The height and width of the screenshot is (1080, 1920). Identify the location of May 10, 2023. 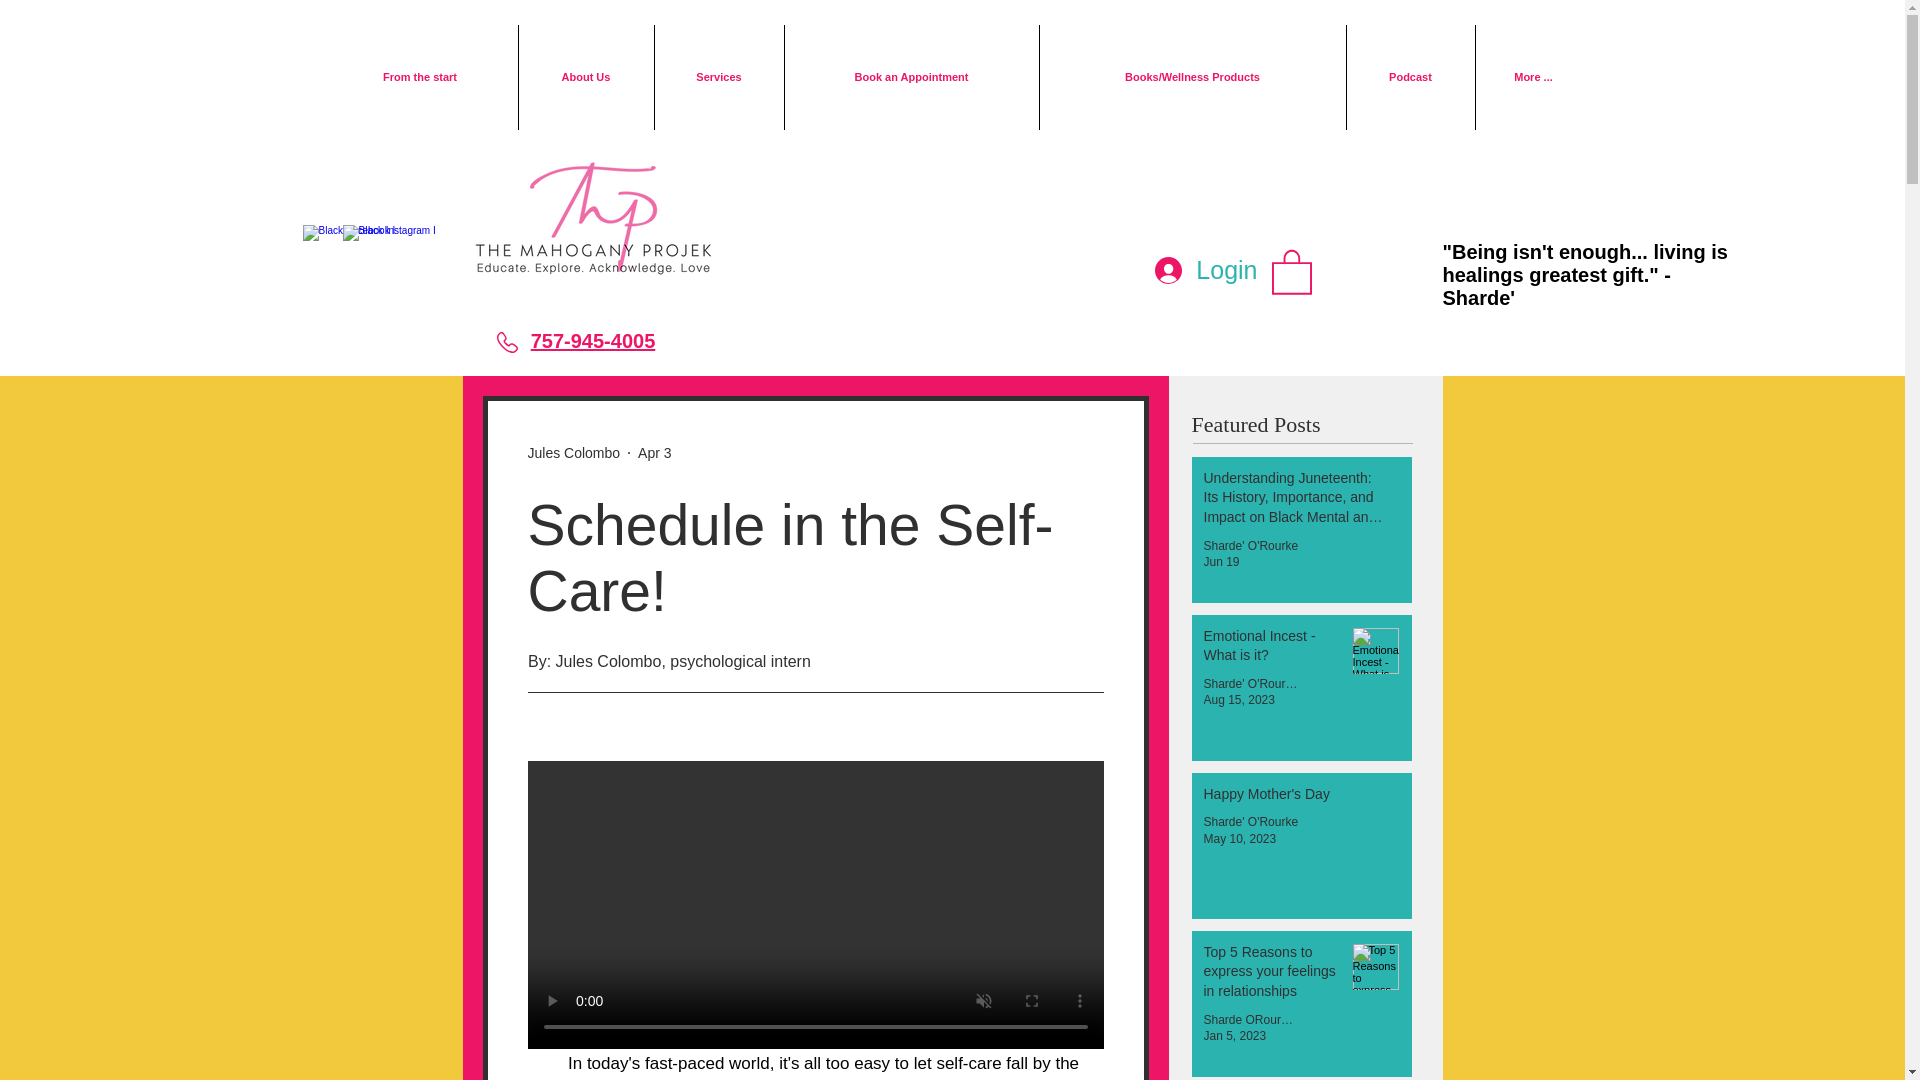
(1240, 838).